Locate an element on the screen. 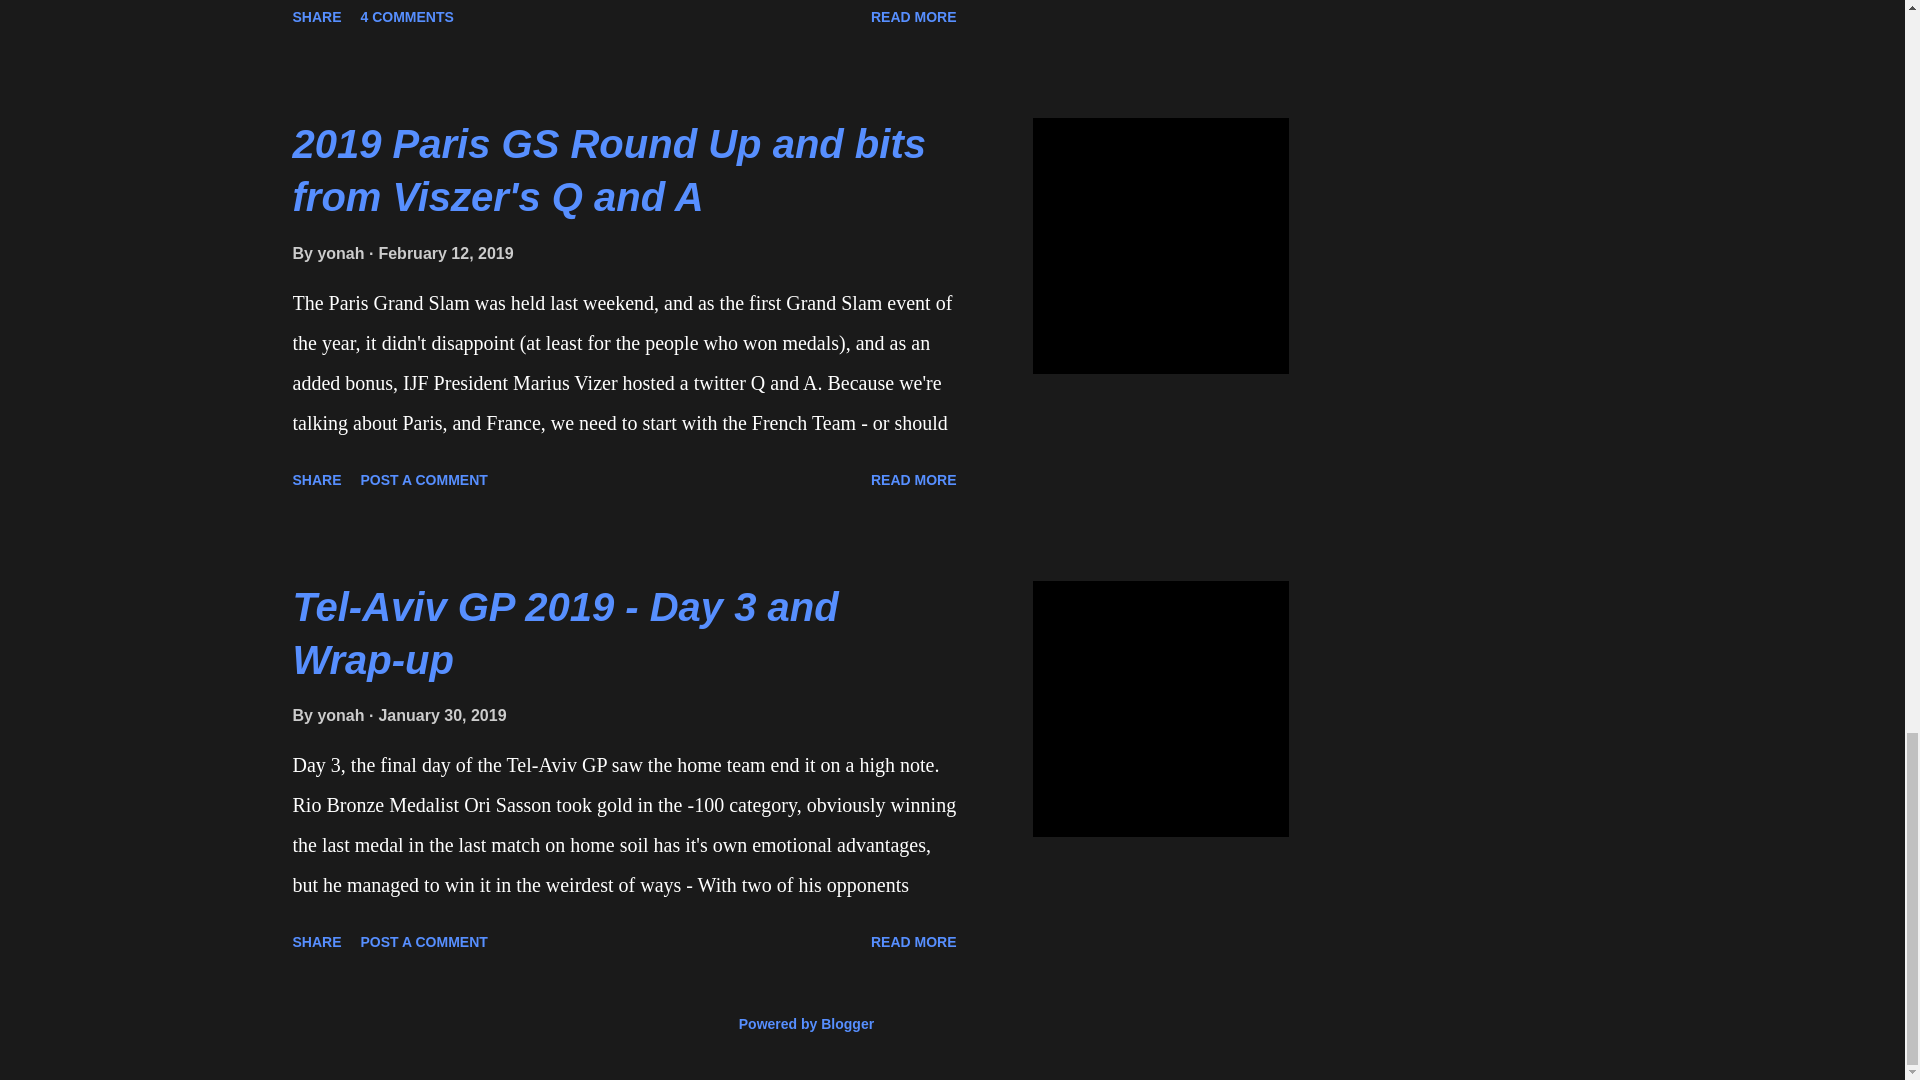  SHARE is located at coordinates (316, 17).